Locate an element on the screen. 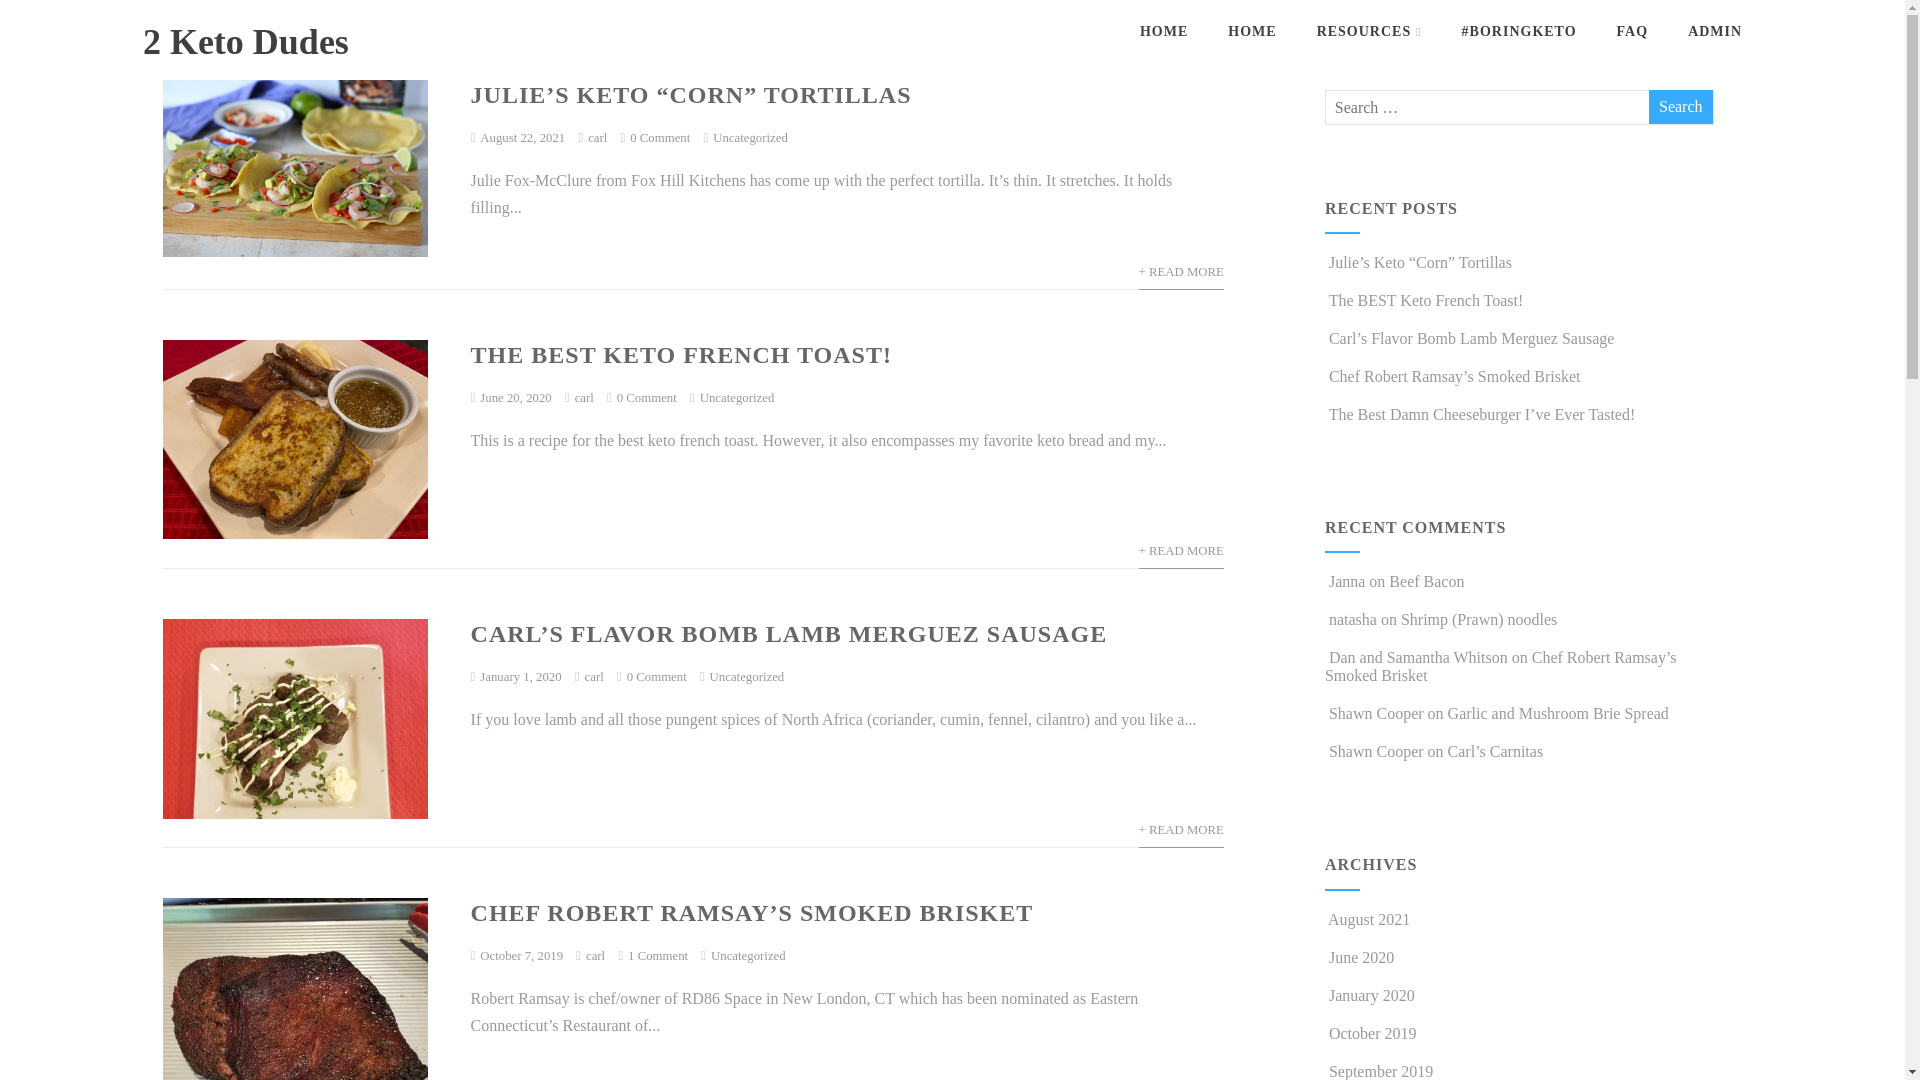 The image size is (1920, 1080). 2 Keto Dudes is located at coordinates (246, 42).